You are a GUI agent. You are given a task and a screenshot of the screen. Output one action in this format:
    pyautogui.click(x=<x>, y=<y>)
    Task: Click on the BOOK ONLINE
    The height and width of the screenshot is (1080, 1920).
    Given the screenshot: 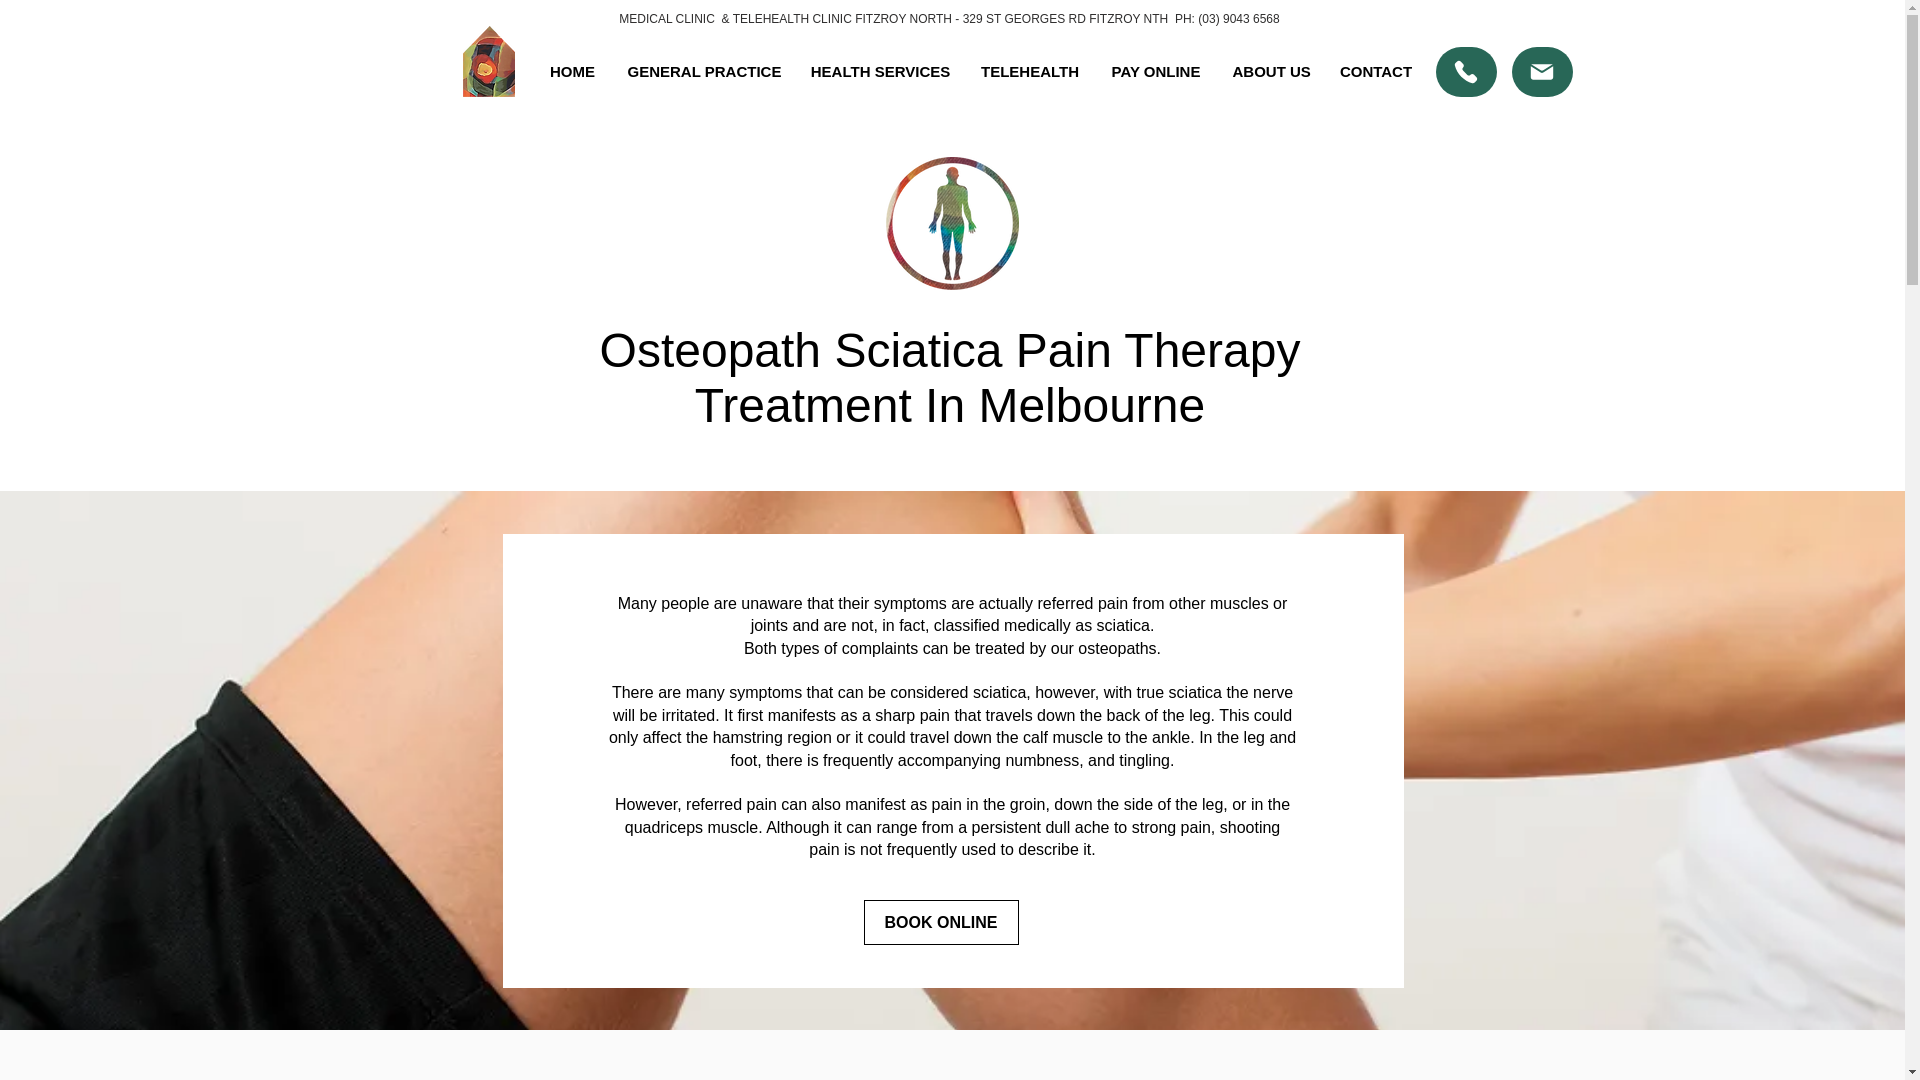 What is the action you would take?
    pyautogui.click(x=942, y=922)
    